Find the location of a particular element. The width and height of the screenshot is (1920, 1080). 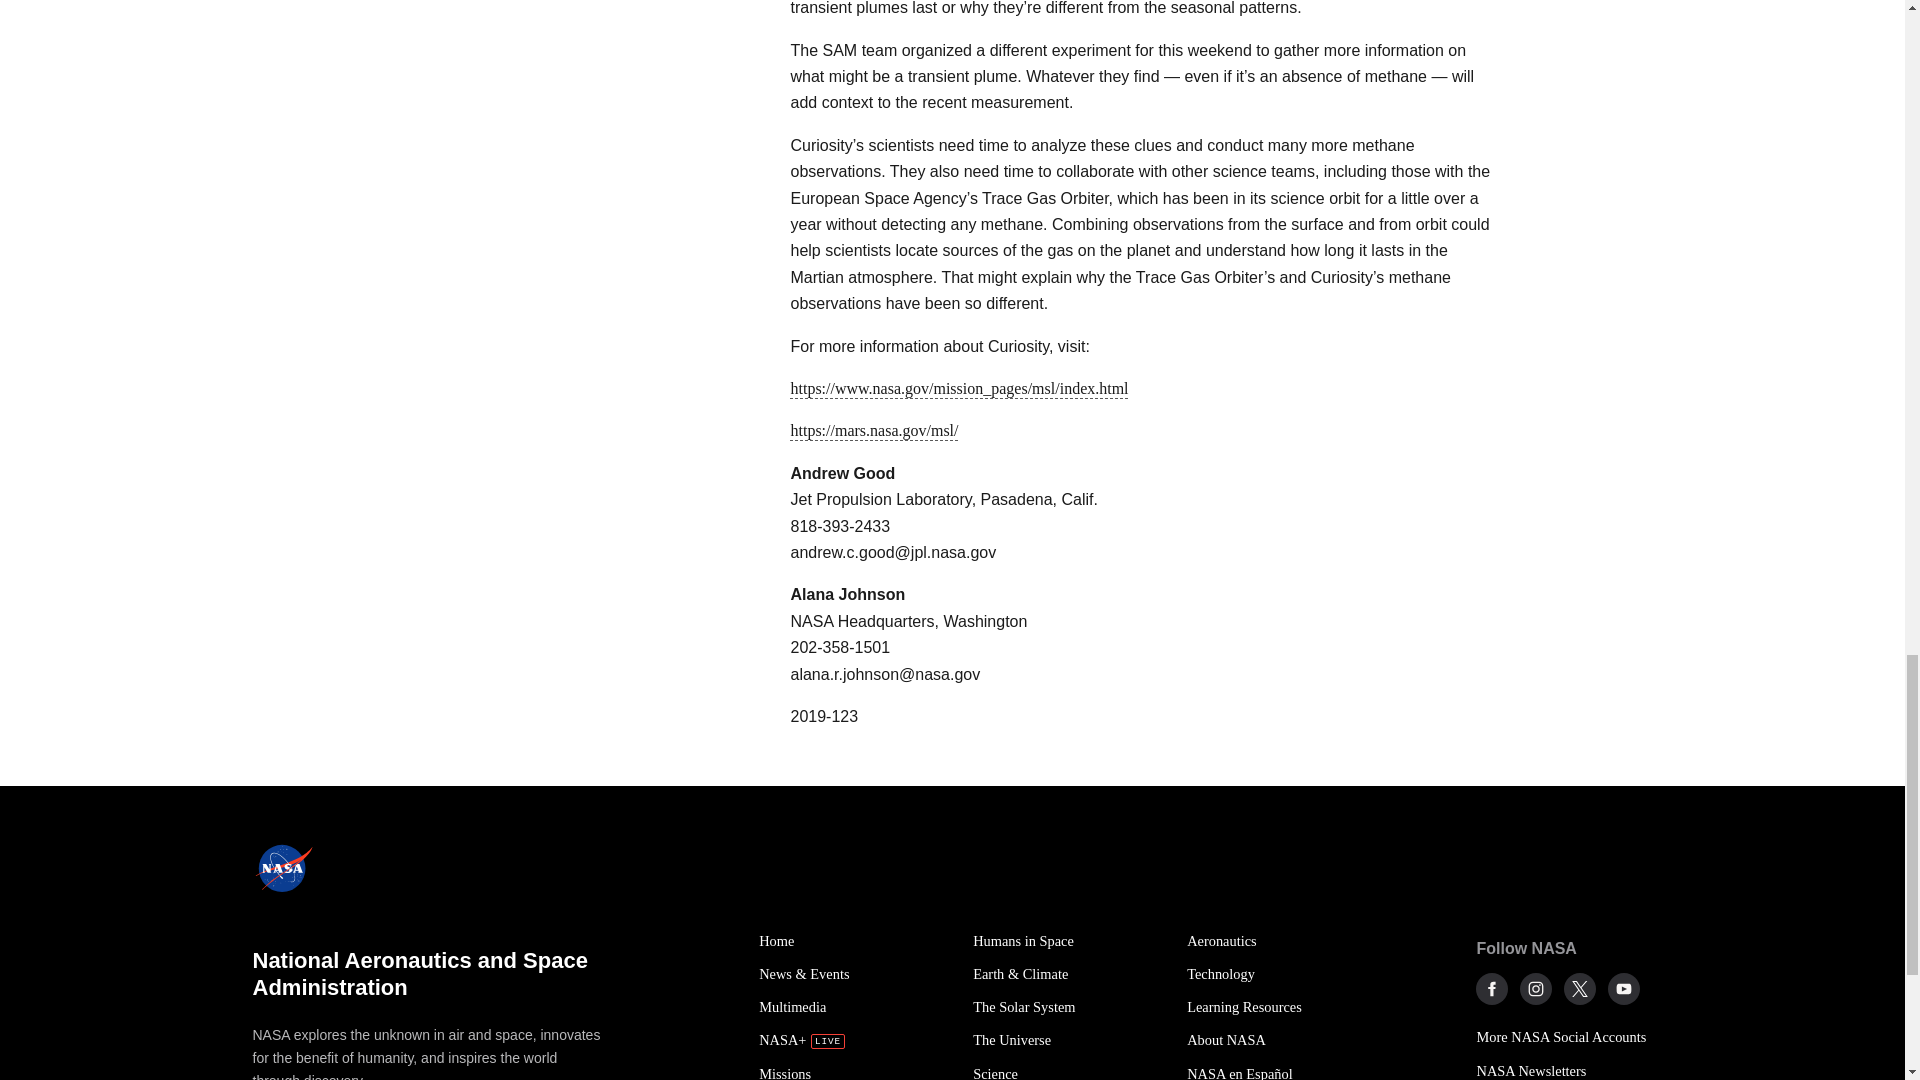

Home is located at coordinates (854, 940).